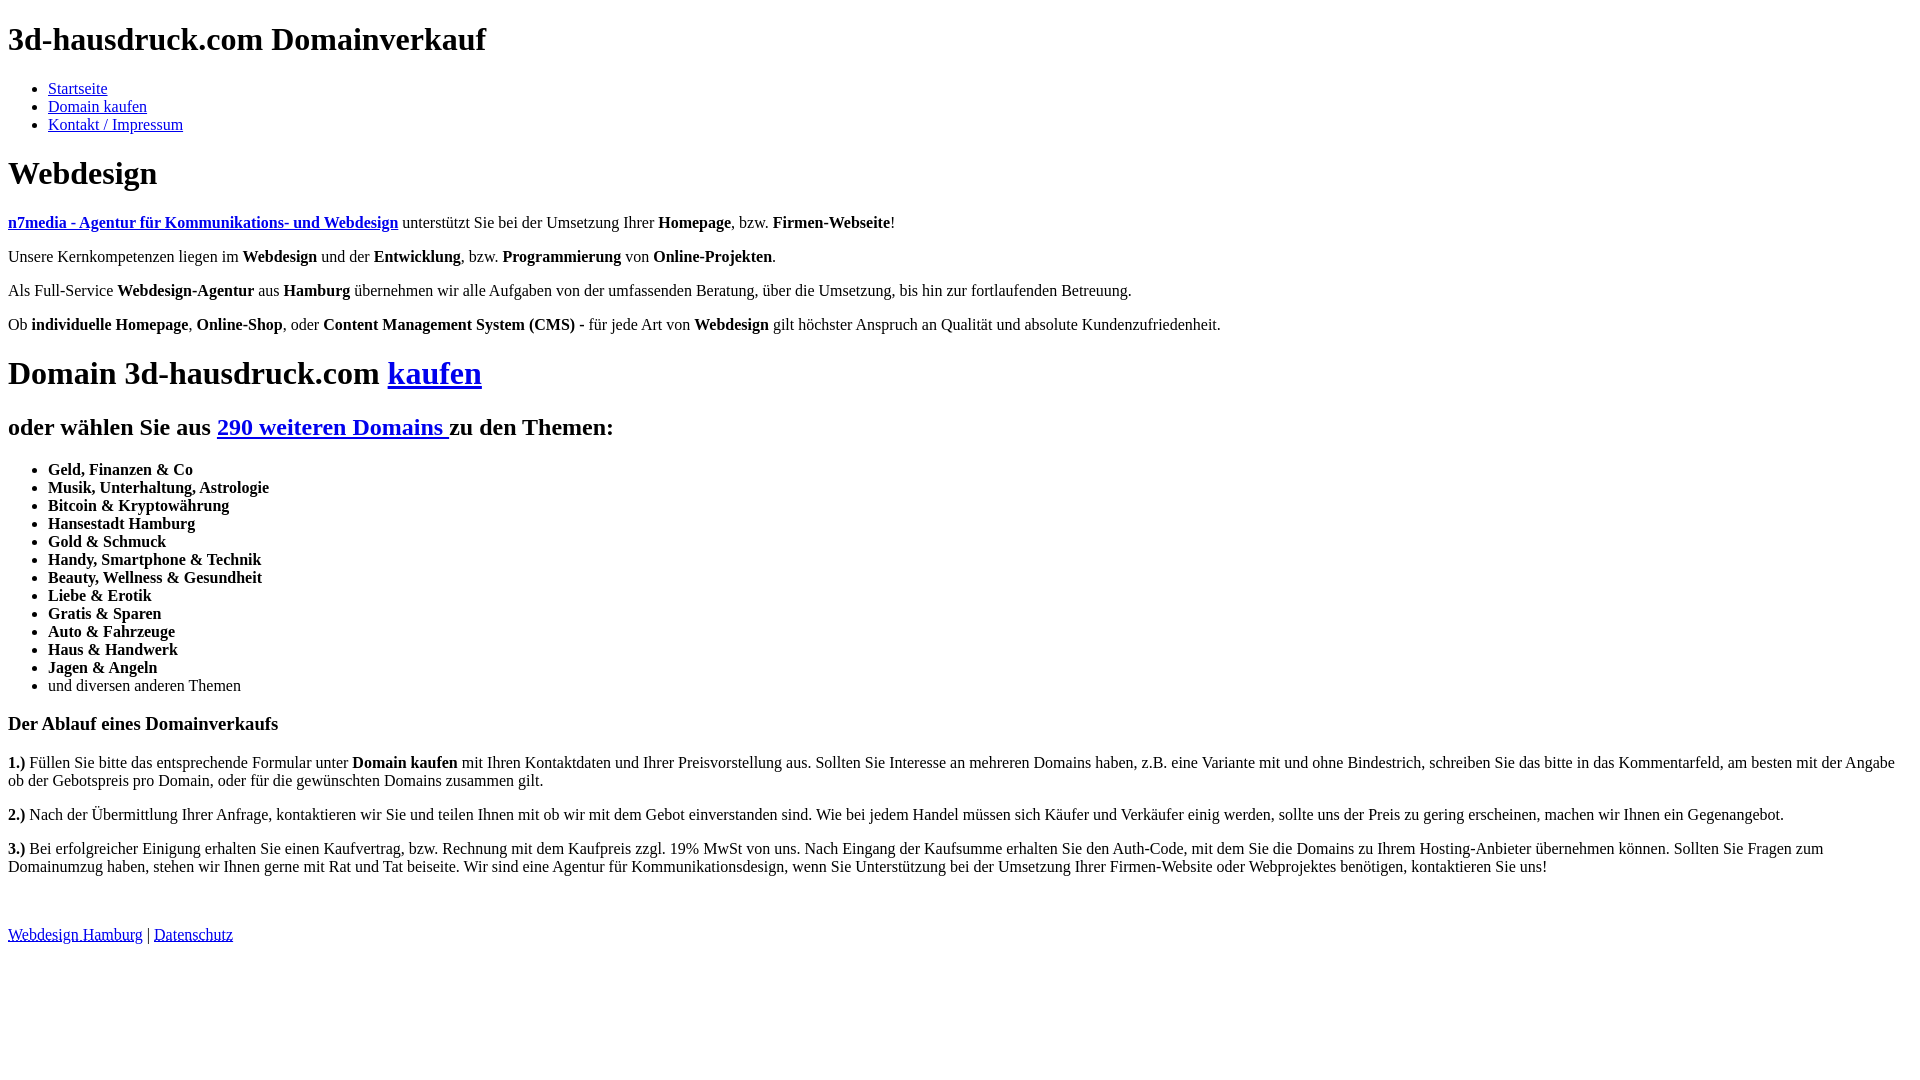 This screenshot has height=1080, width=1920. I want to click on Kontakt / Impressum, so click(116, 124).